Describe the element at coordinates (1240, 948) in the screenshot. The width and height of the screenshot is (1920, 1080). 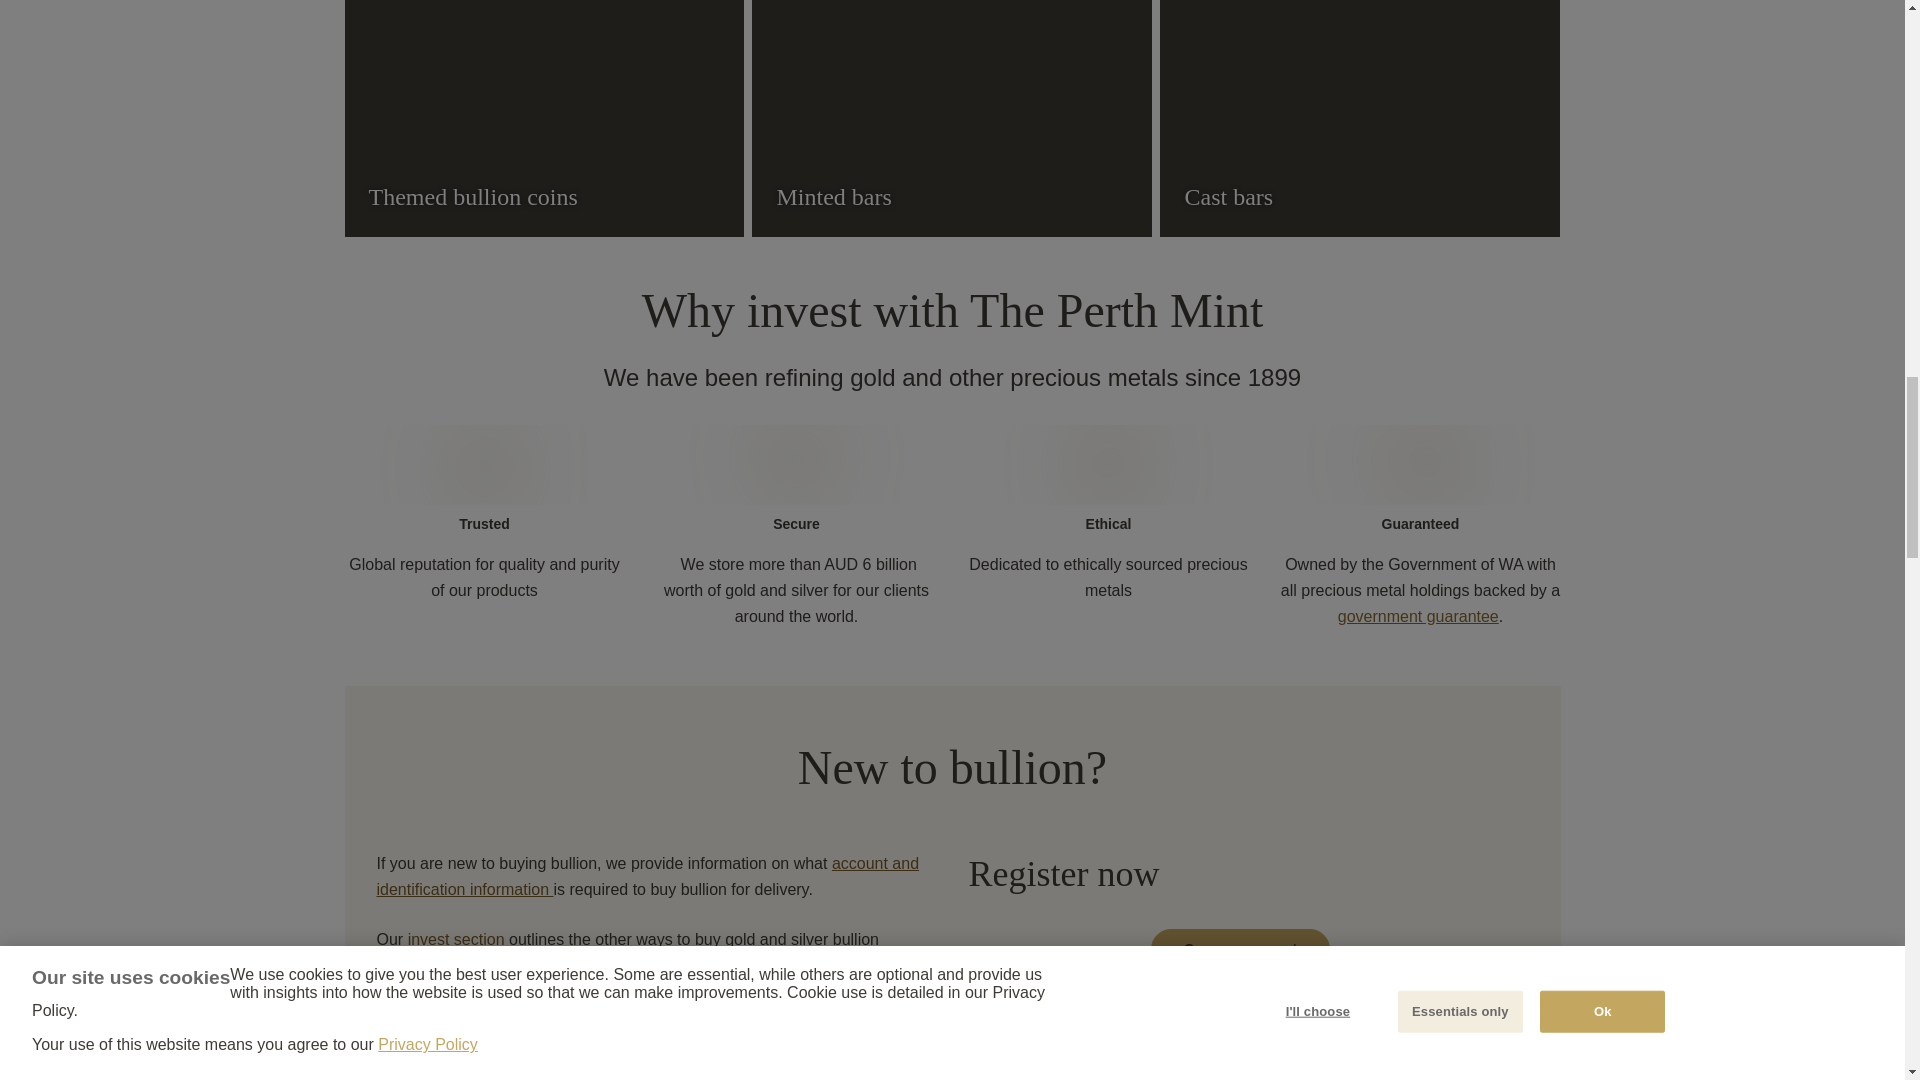
I see `Open an account` at that location.